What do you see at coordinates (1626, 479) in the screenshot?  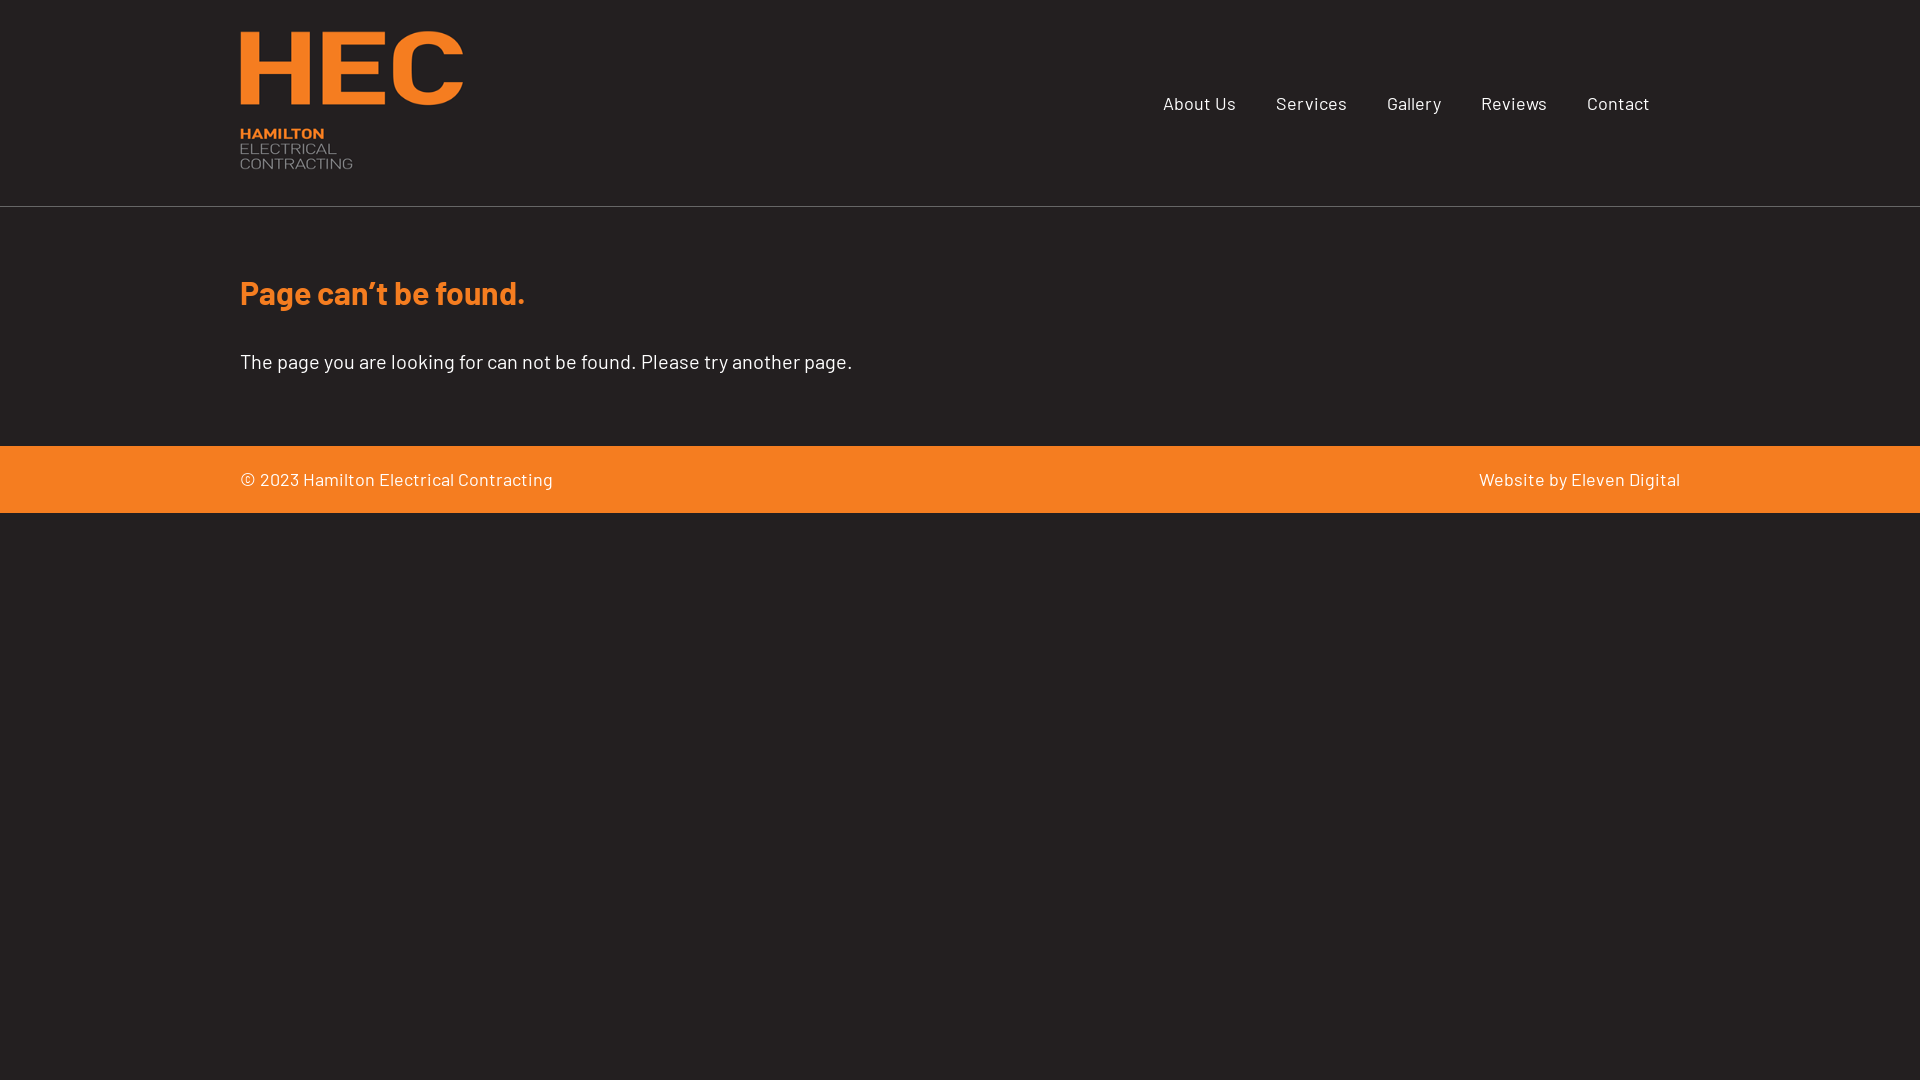 I see `Eleven Digital` at bounding box center [1626, 479].